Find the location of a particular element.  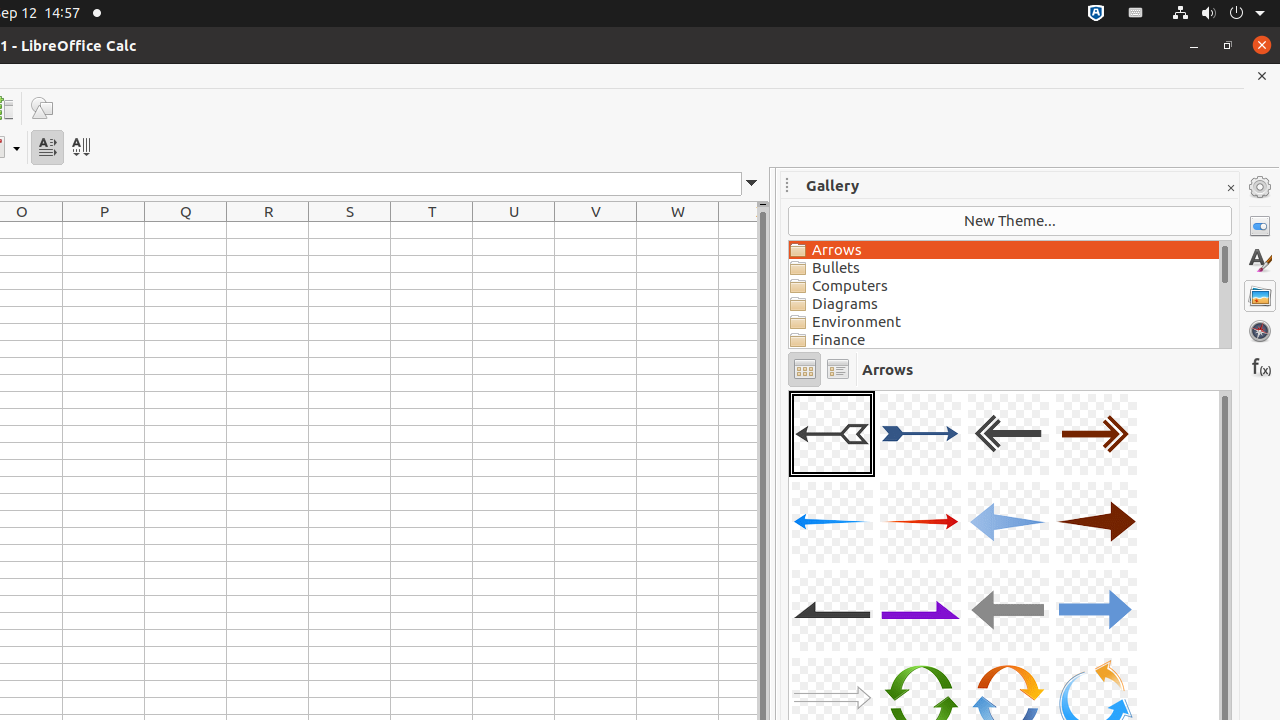

A11-Arrow-Gray-Left is located at coordinates (1008, 610).